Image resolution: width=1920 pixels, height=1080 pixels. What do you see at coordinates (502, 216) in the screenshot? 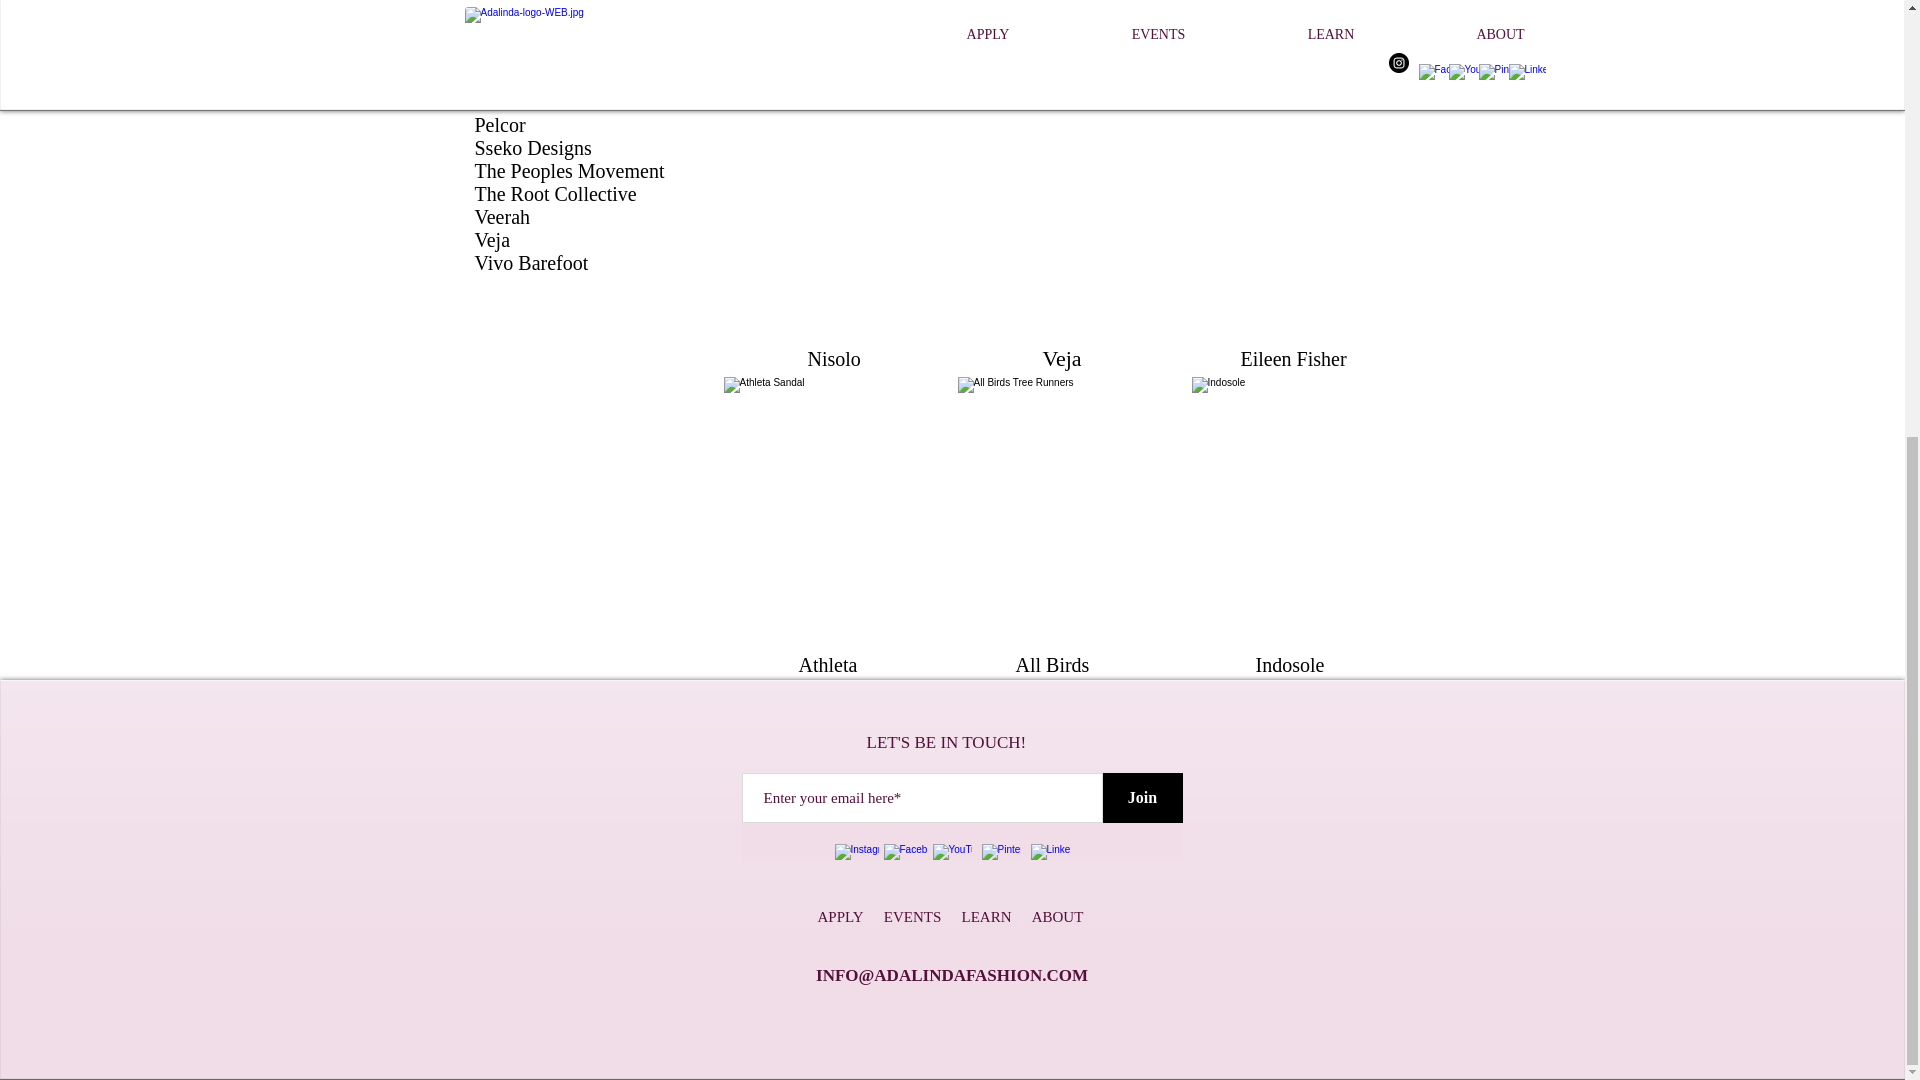
I see `Veerah` at bounding box center [502, 216].